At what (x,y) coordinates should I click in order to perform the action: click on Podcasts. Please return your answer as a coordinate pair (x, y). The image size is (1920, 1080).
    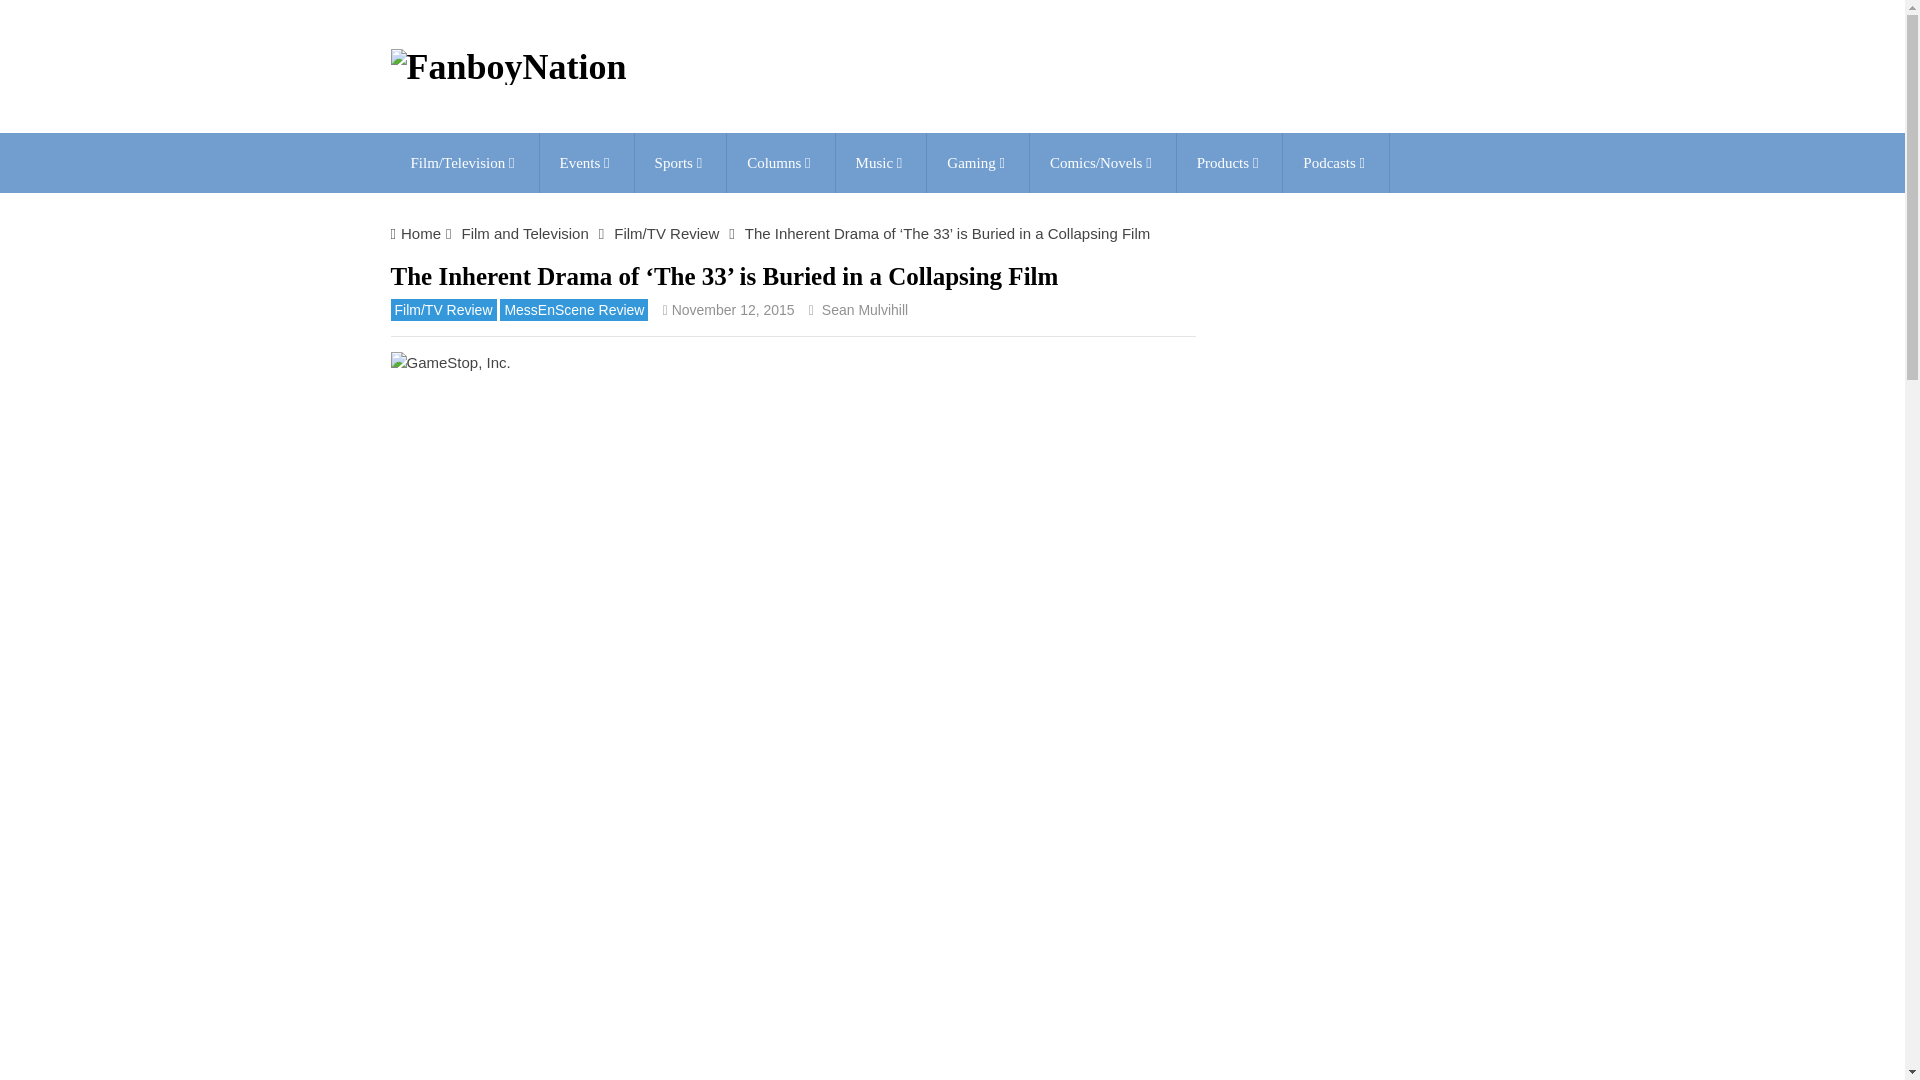
    Looking at the image, I should click on (1335, 162).